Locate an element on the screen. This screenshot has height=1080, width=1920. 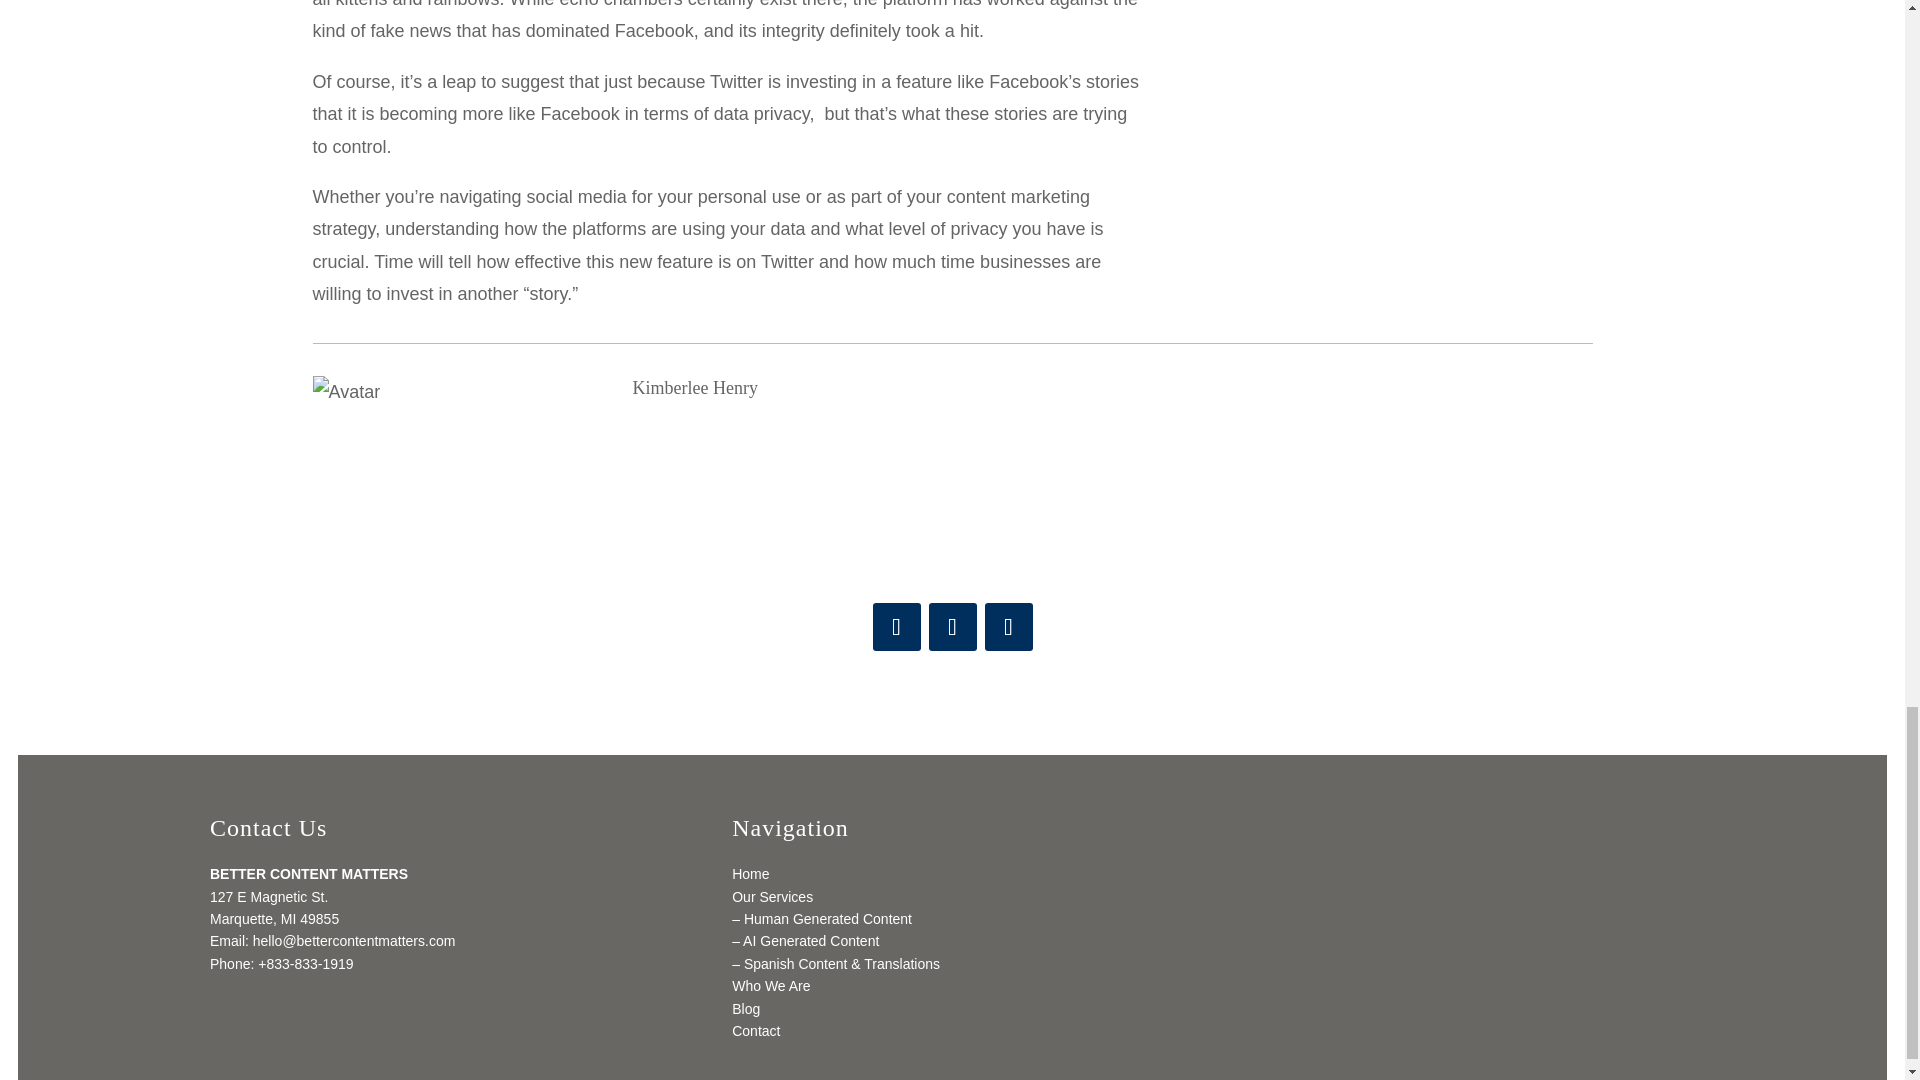
Follow on Facebook is located at coordinates (895, 626).